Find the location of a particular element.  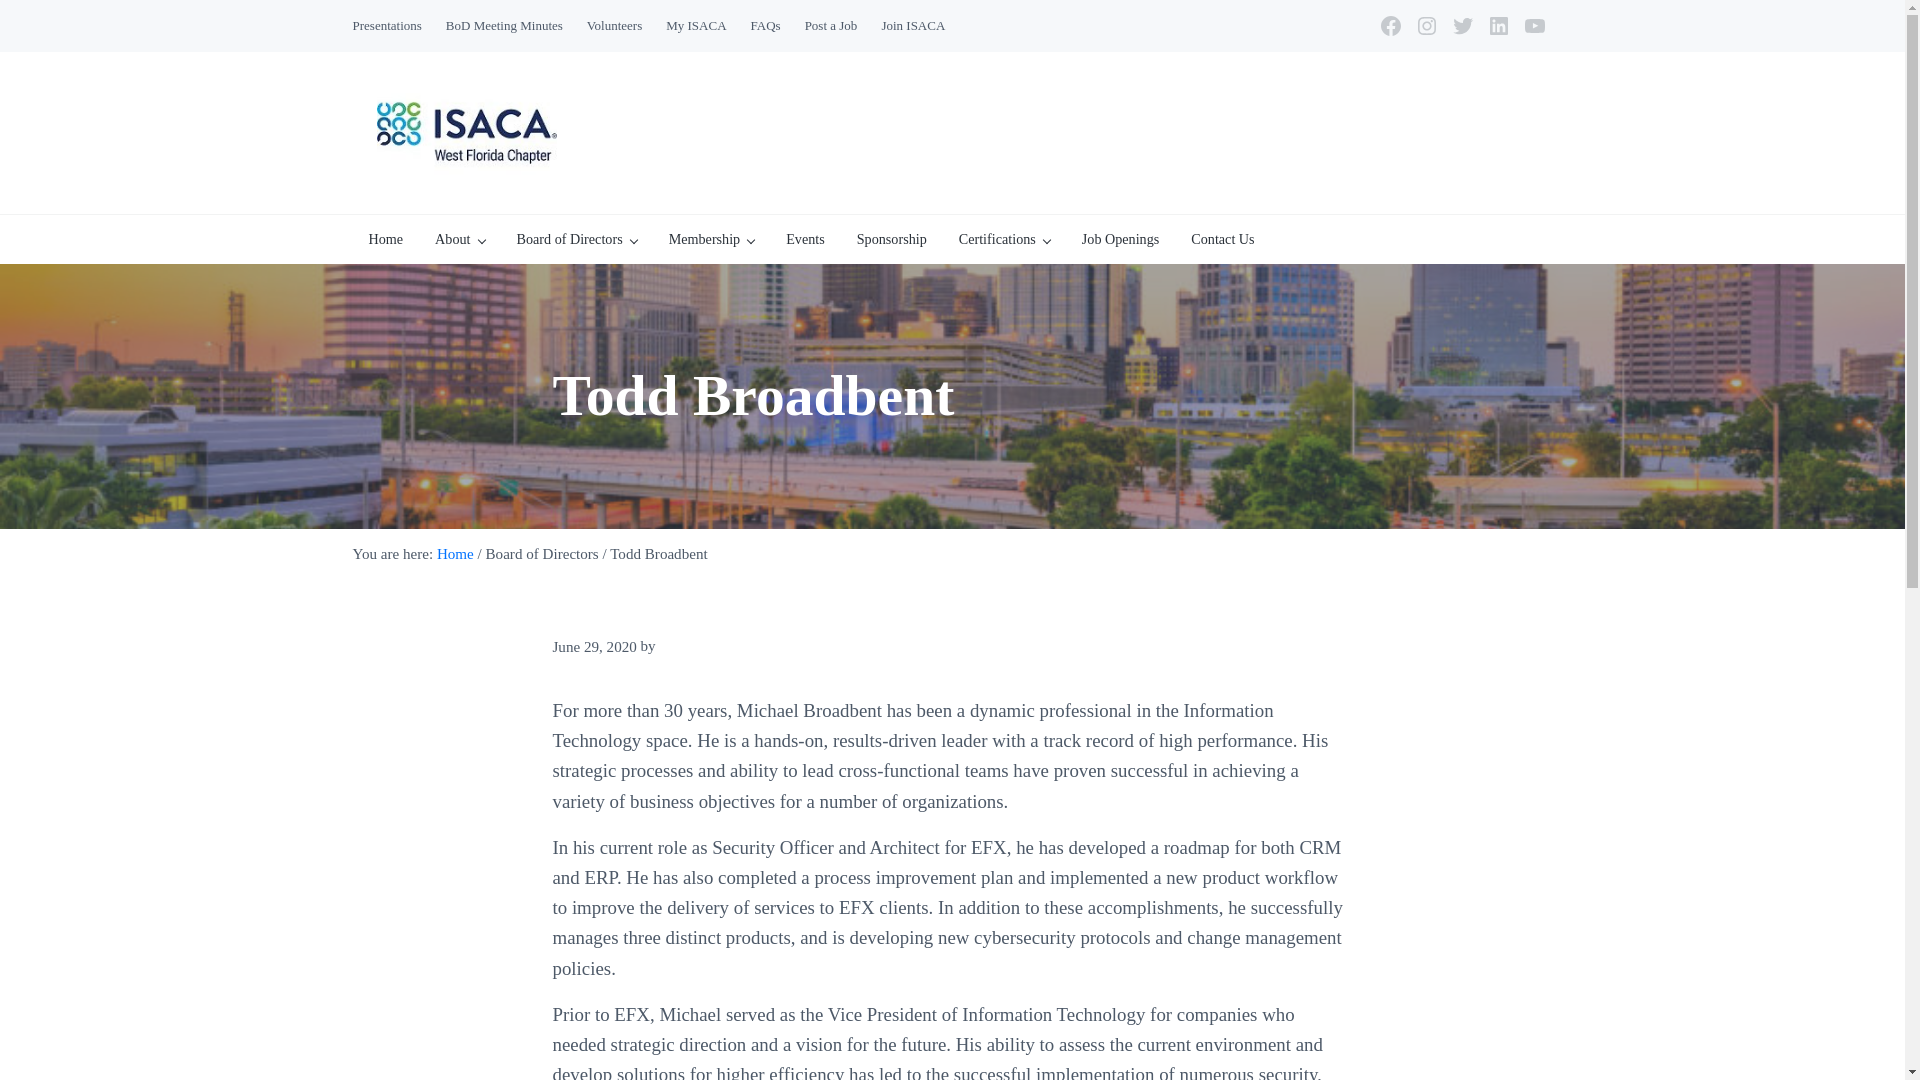

Events is located at coordinates (804, 238).